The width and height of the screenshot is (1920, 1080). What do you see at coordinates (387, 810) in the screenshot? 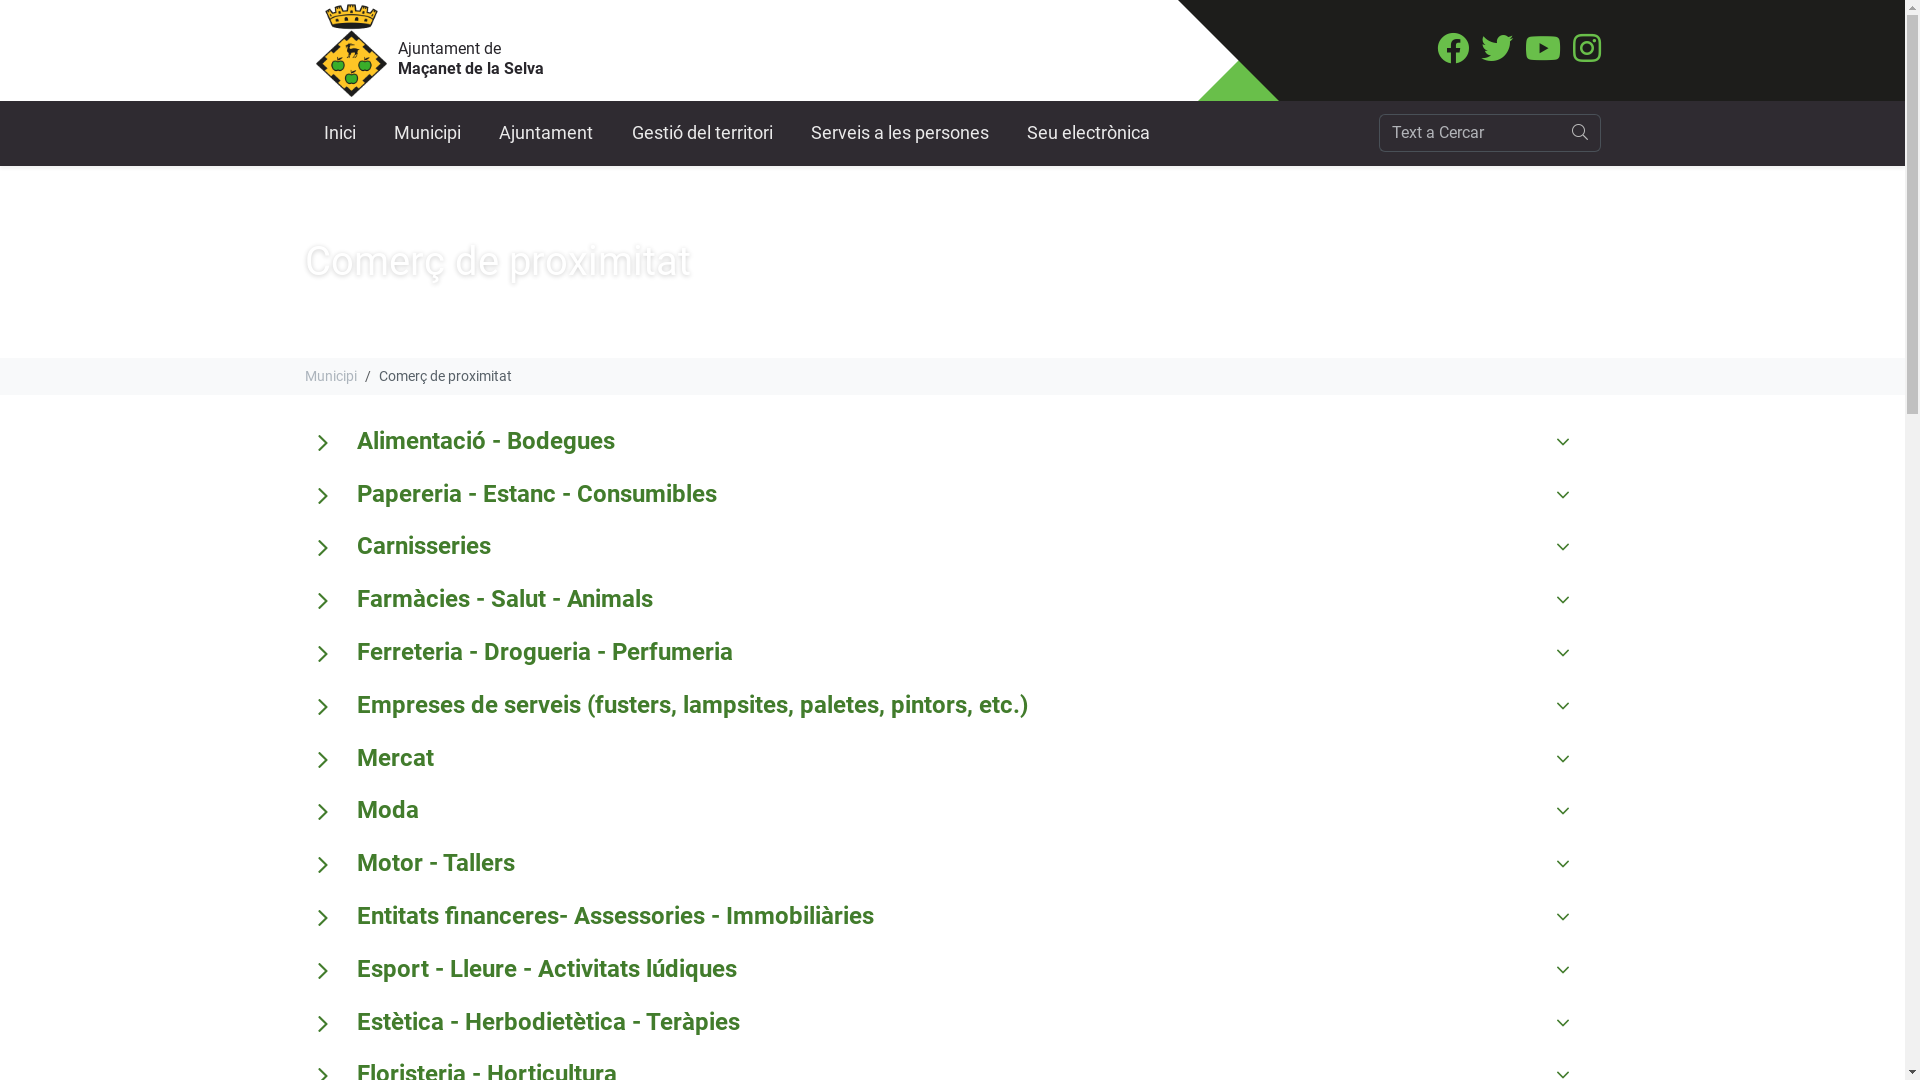
I see `Moda` at bounding box center [387, 810].